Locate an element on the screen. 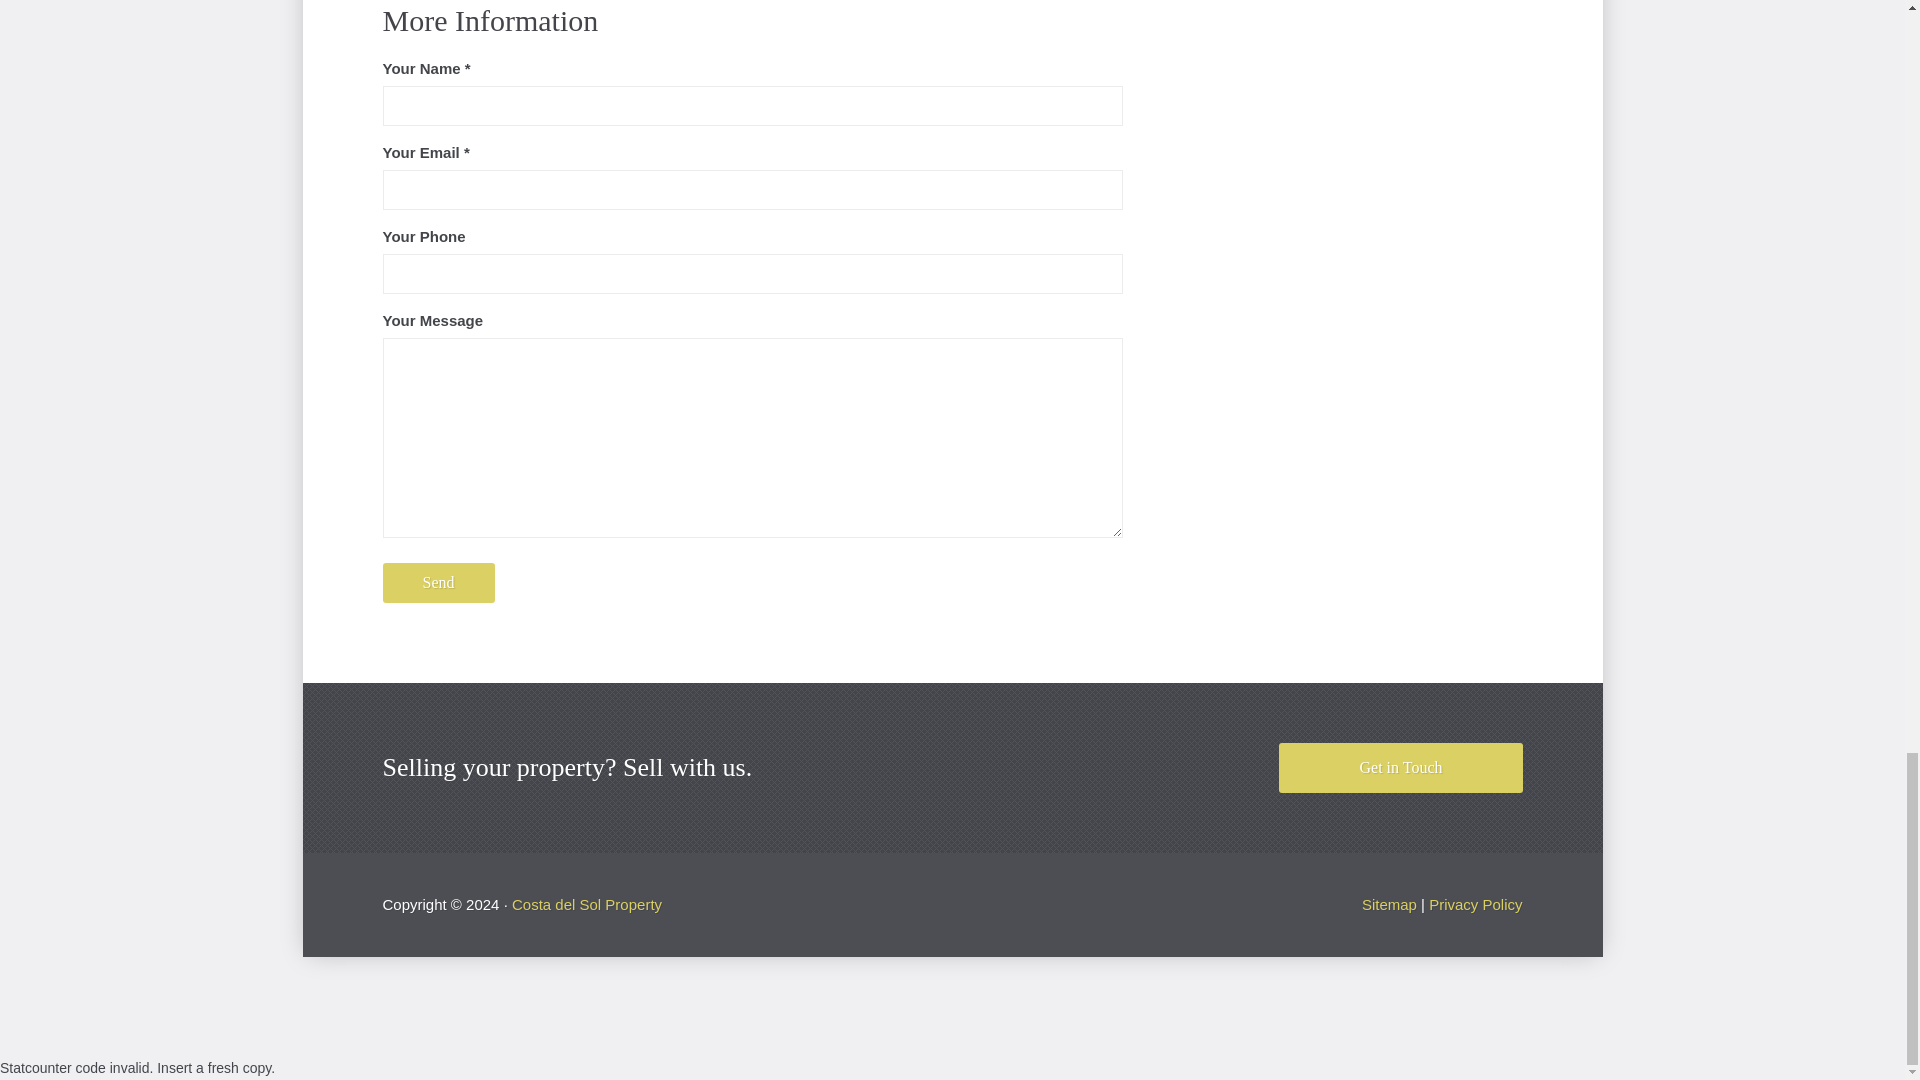 The width and height of the screenshot is (1920, 1080). Sitemap is located at coordinates (1388, 904).